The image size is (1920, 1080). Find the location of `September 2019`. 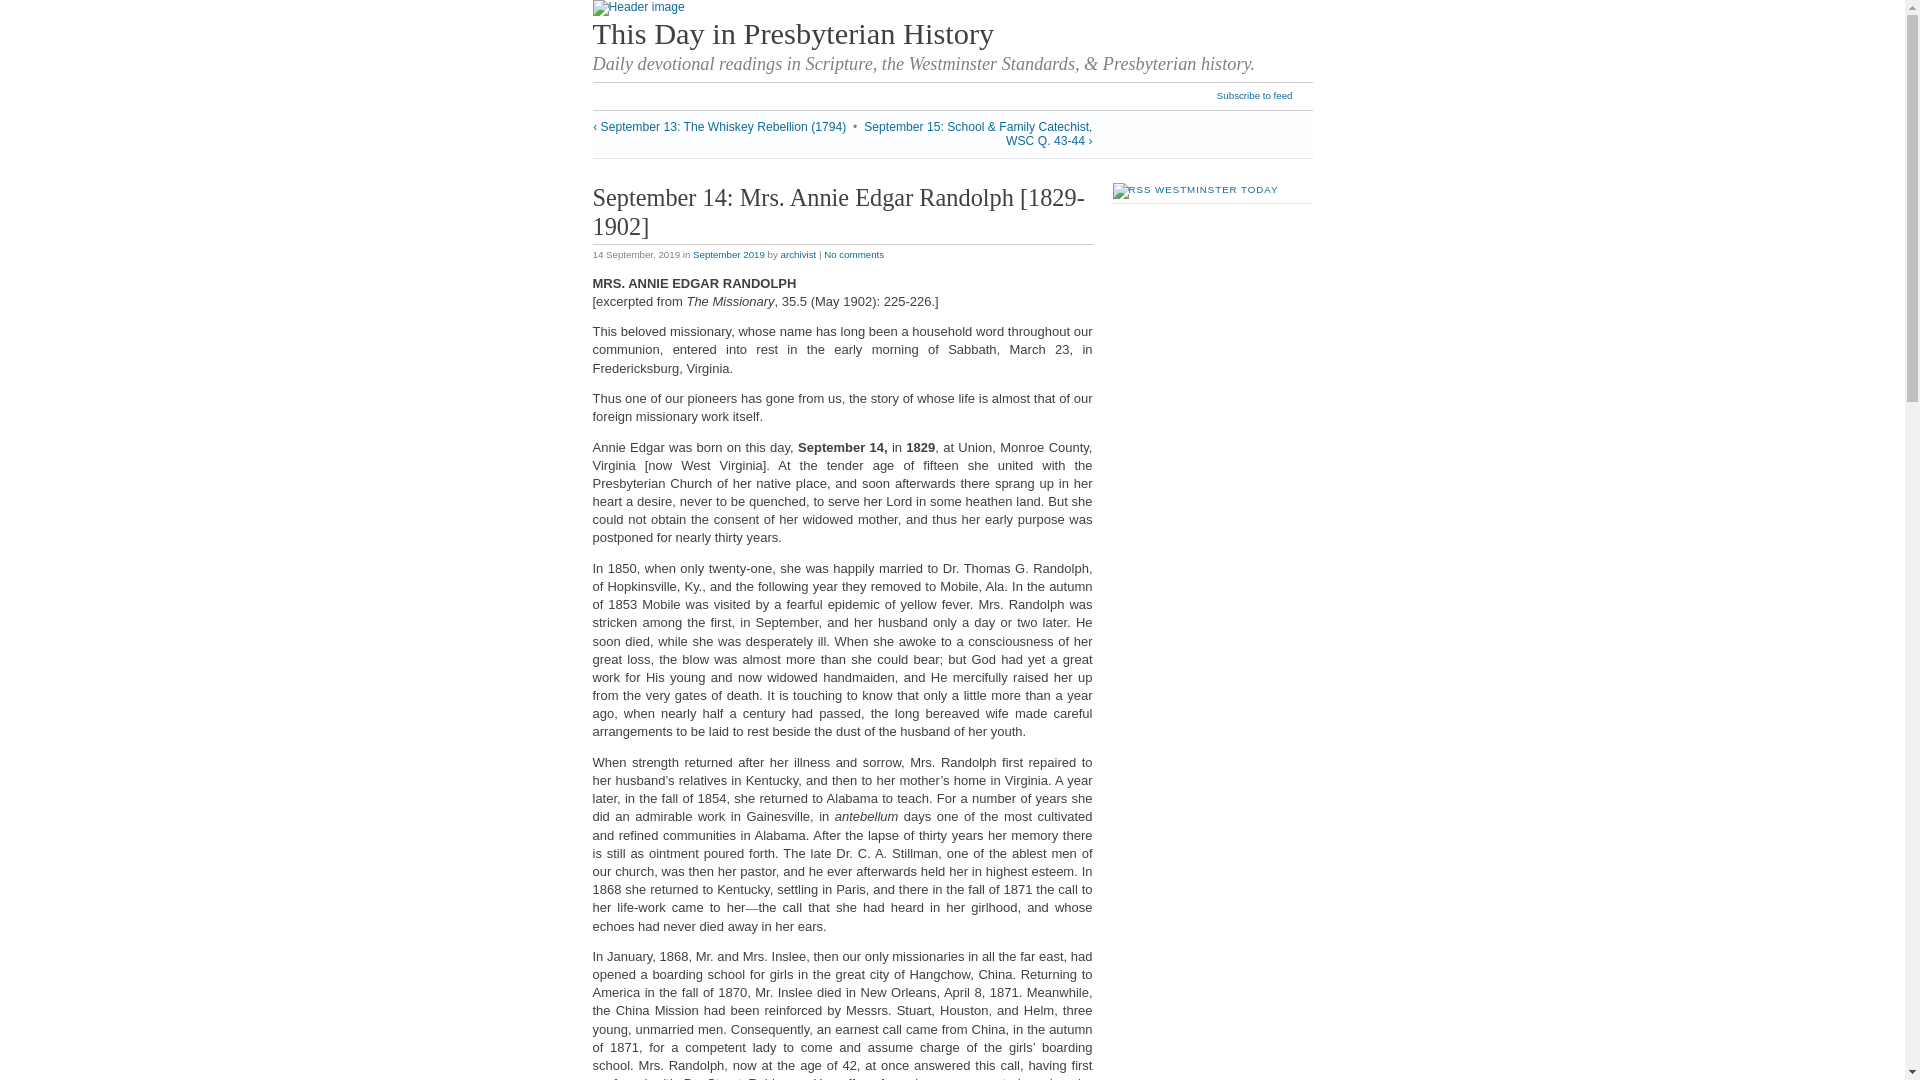

September 2019 is located at coordinates (728, 254).